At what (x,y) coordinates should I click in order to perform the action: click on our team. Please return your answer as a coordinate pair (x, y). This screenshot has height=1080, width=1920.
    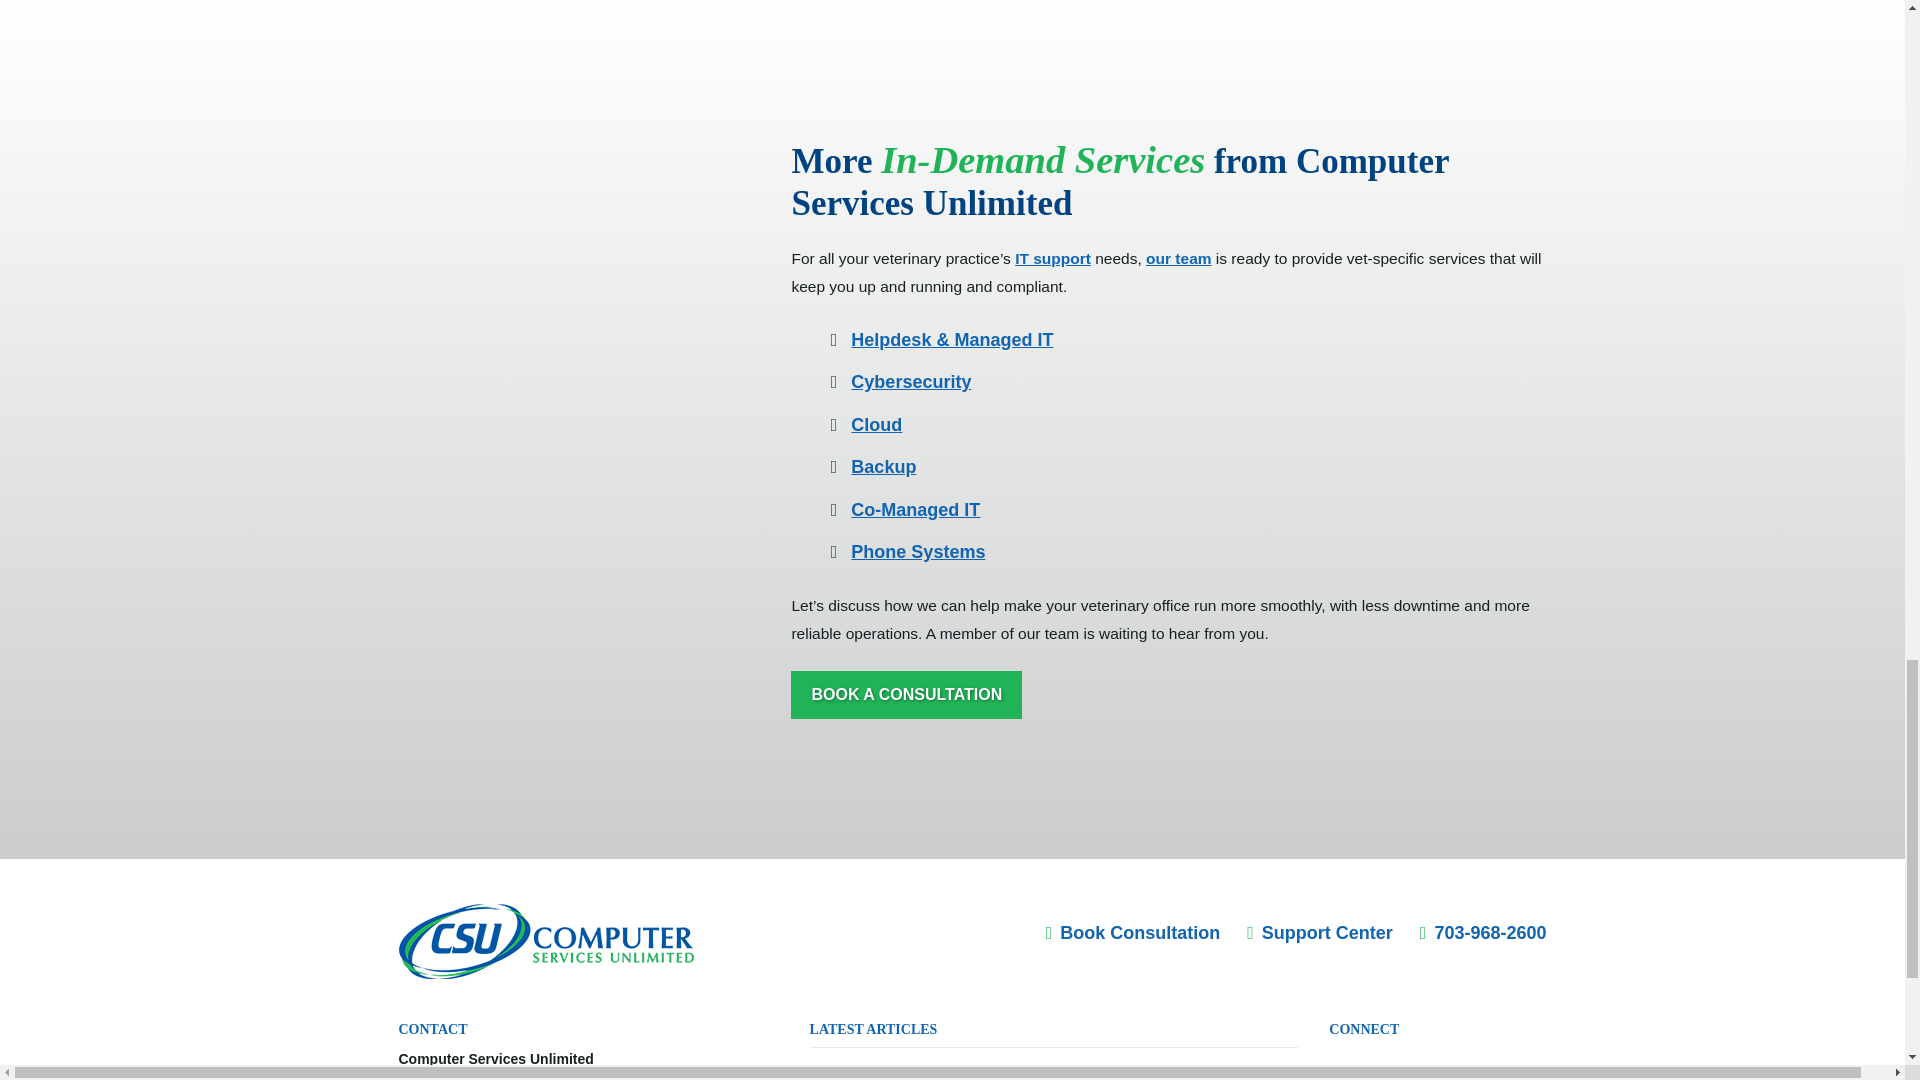
    Looking at the image, I should click on (1178, 258).